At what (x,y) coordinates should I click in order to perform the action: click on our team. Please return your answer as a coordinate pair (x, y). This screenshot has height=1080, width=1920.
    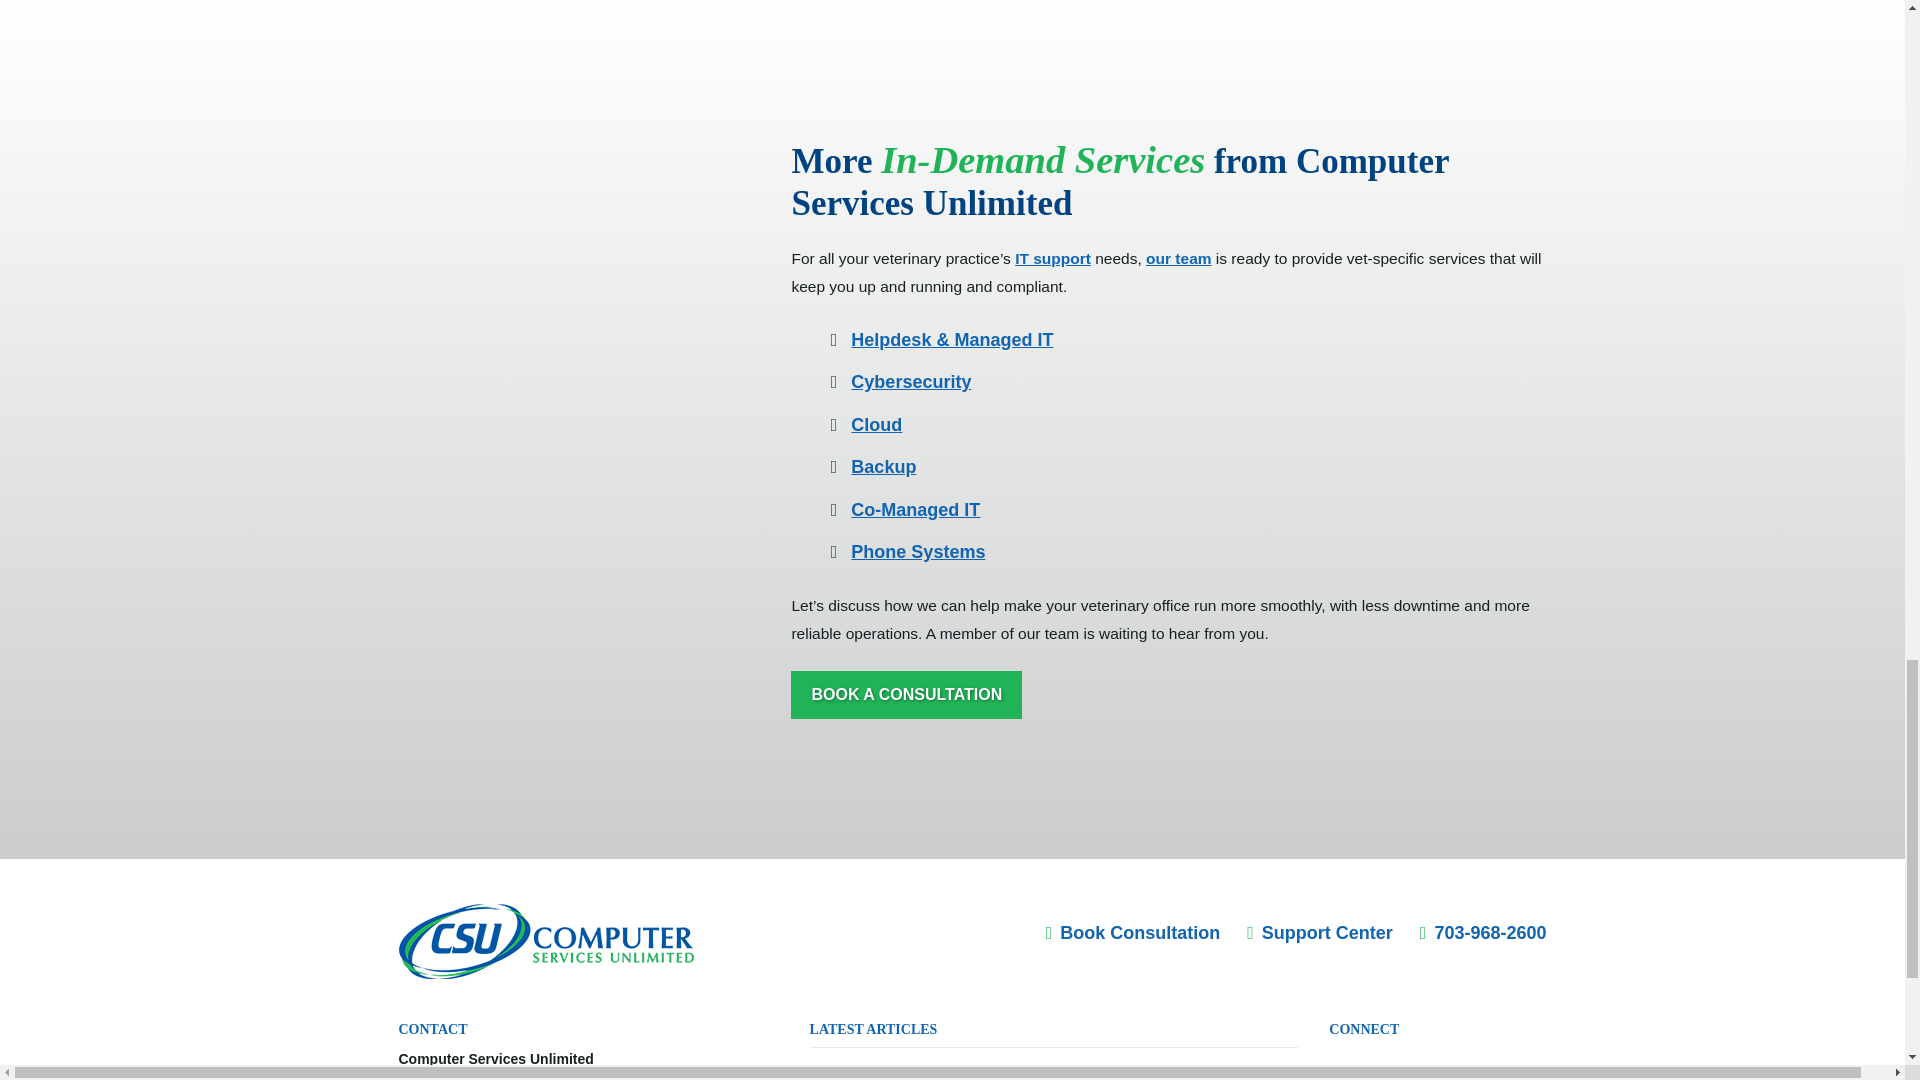
    Looking at the image, I should click on (1178, 258).